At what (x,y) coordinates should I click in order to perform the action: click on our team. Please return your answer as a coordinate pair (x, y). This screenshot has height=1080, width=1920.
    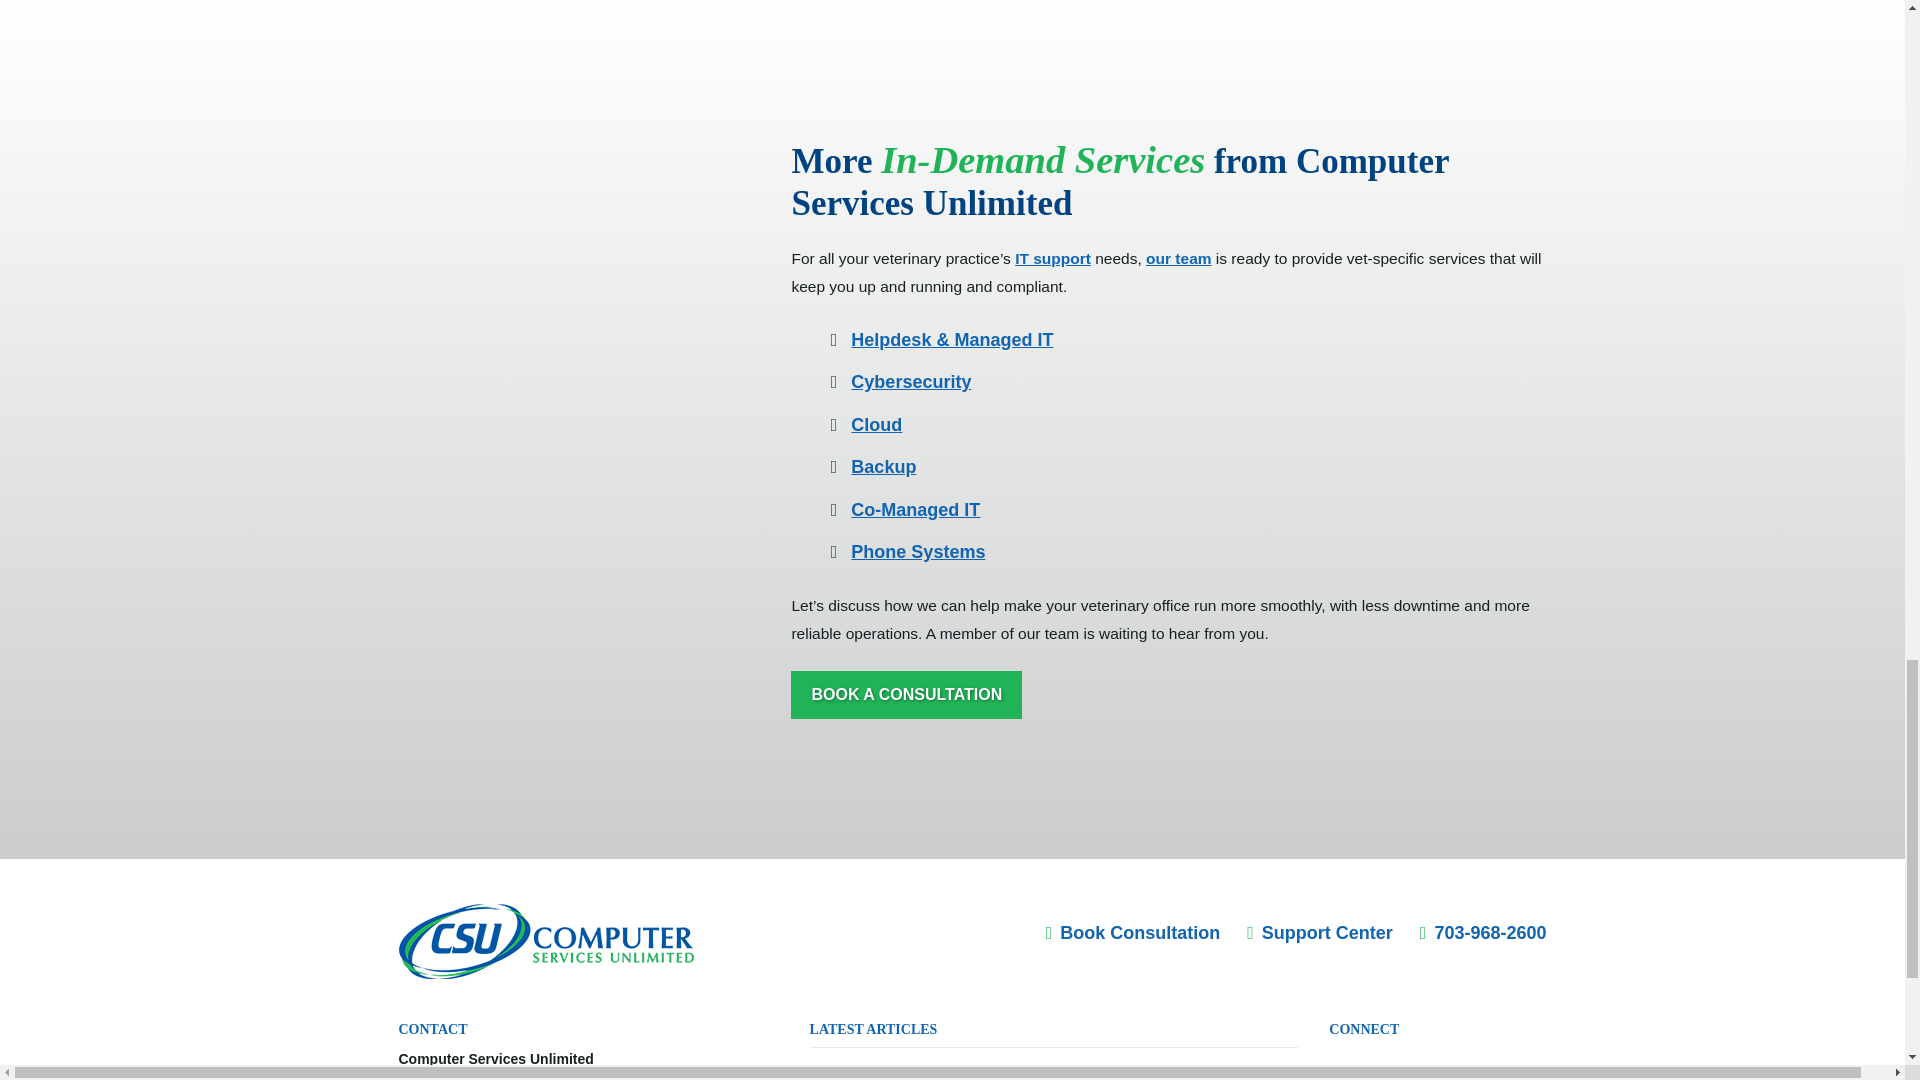
    Looking at the image, I should click on (1178, 258).